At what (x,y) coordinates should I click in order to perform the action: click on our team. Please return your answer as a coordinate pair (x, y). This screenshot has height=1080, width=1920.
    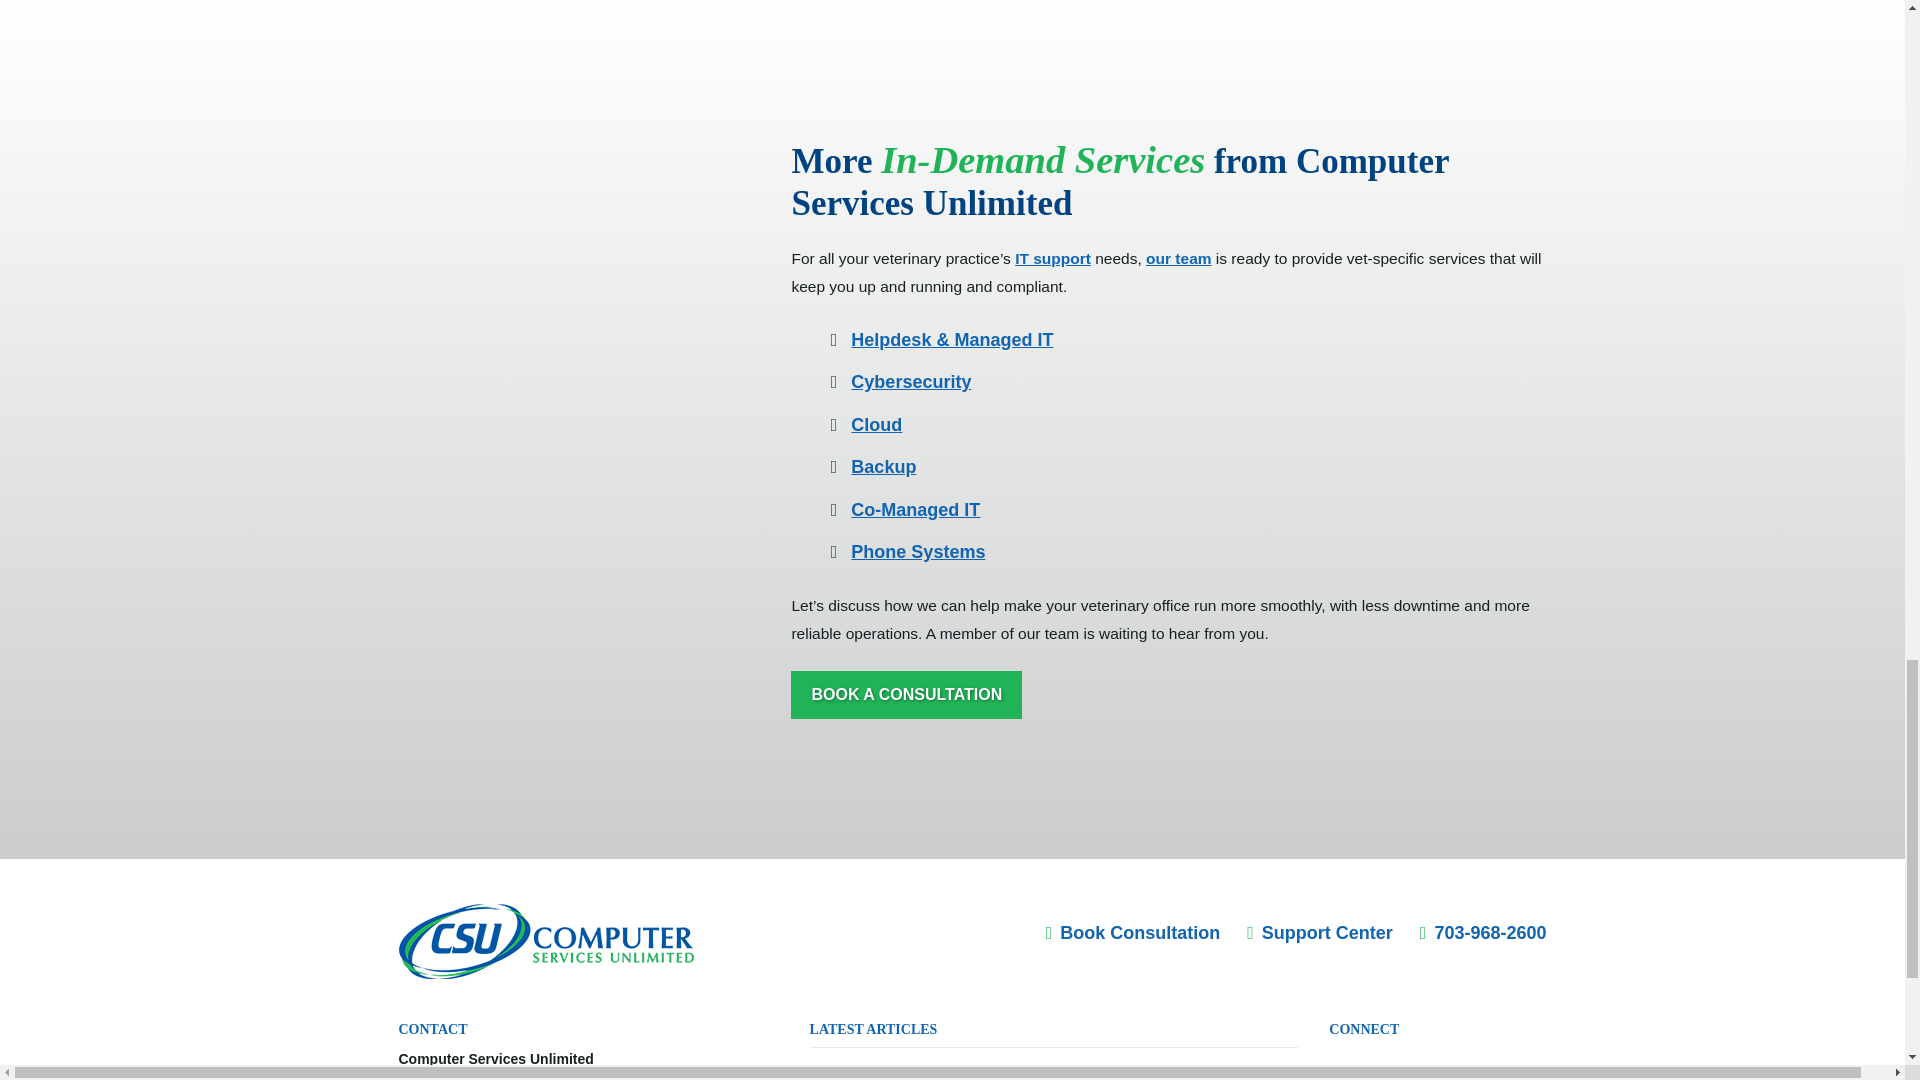
    Looking at the image, I should click on (1178, 258).